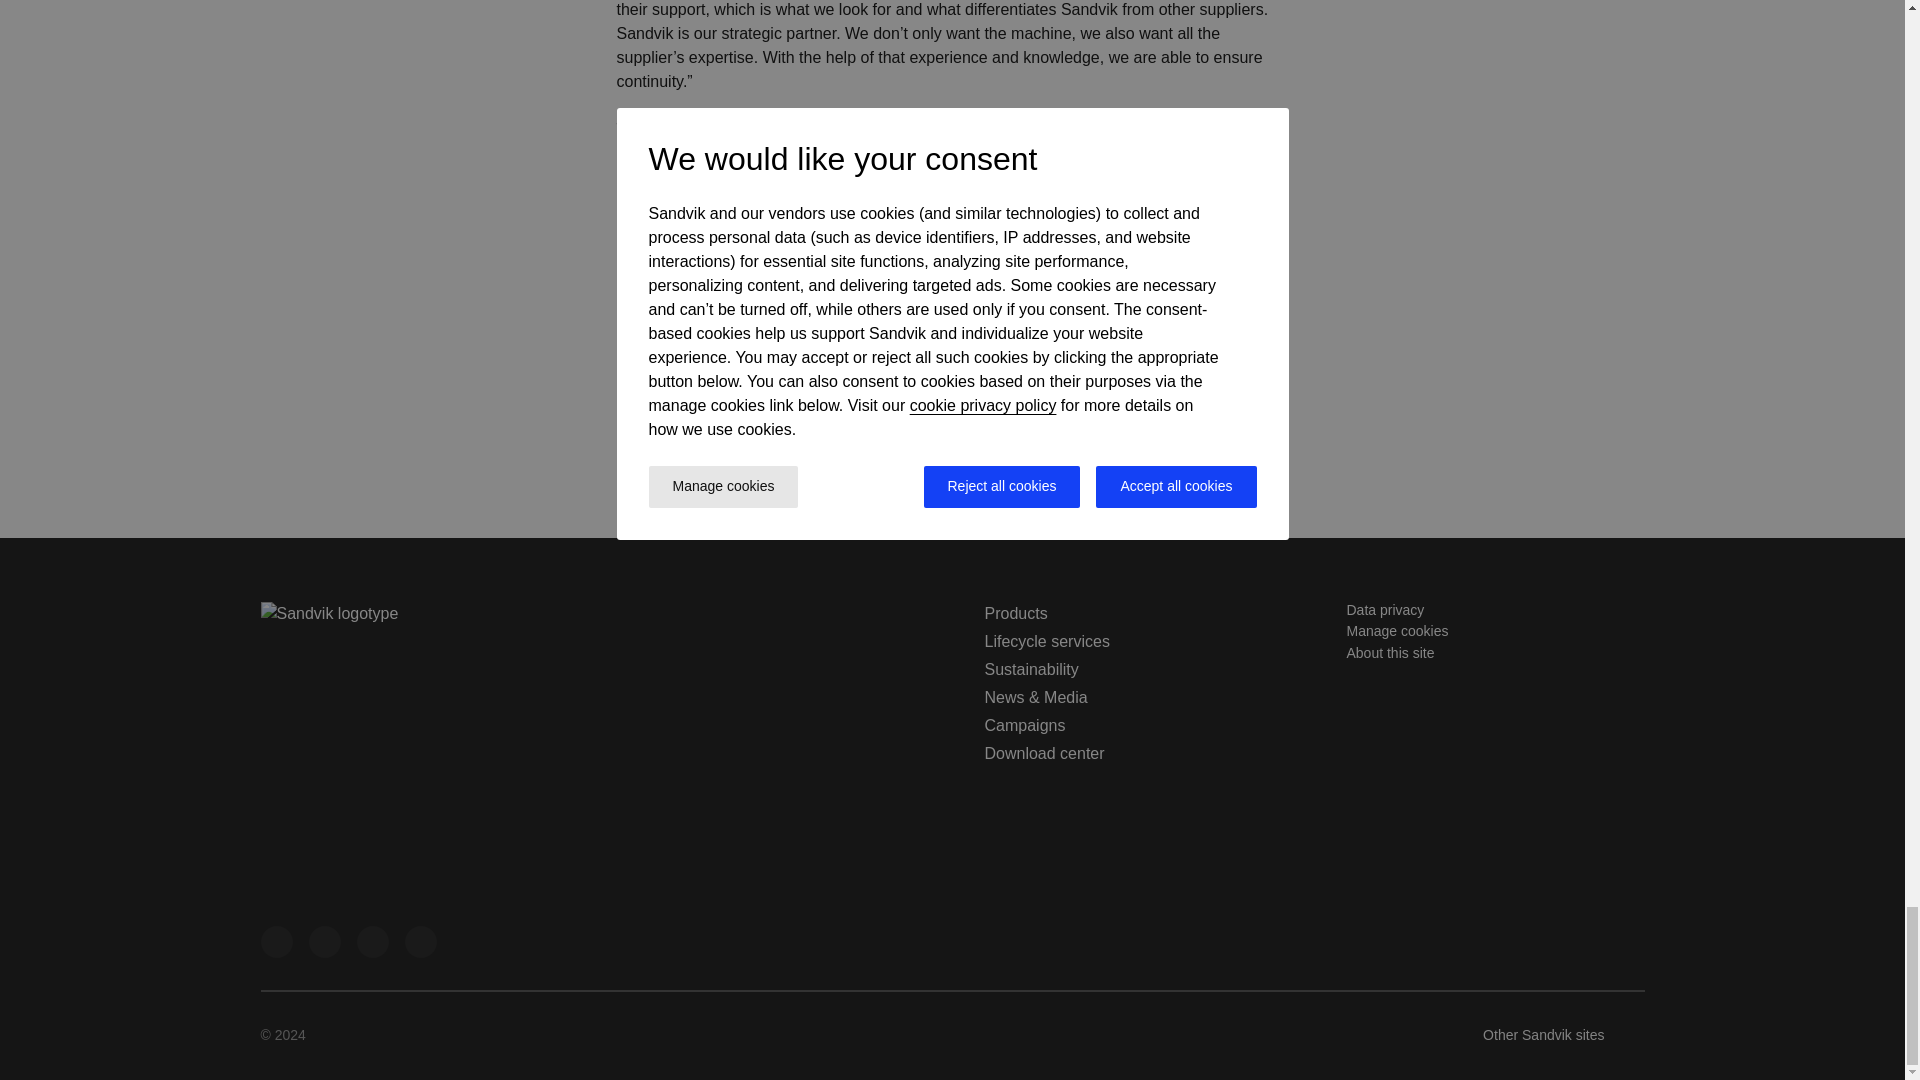 The image size is (1920, 1080). What do you see at coordinates (1014, 613) in the screenshot?
I see `Products` at bounding box center [1014, 613].